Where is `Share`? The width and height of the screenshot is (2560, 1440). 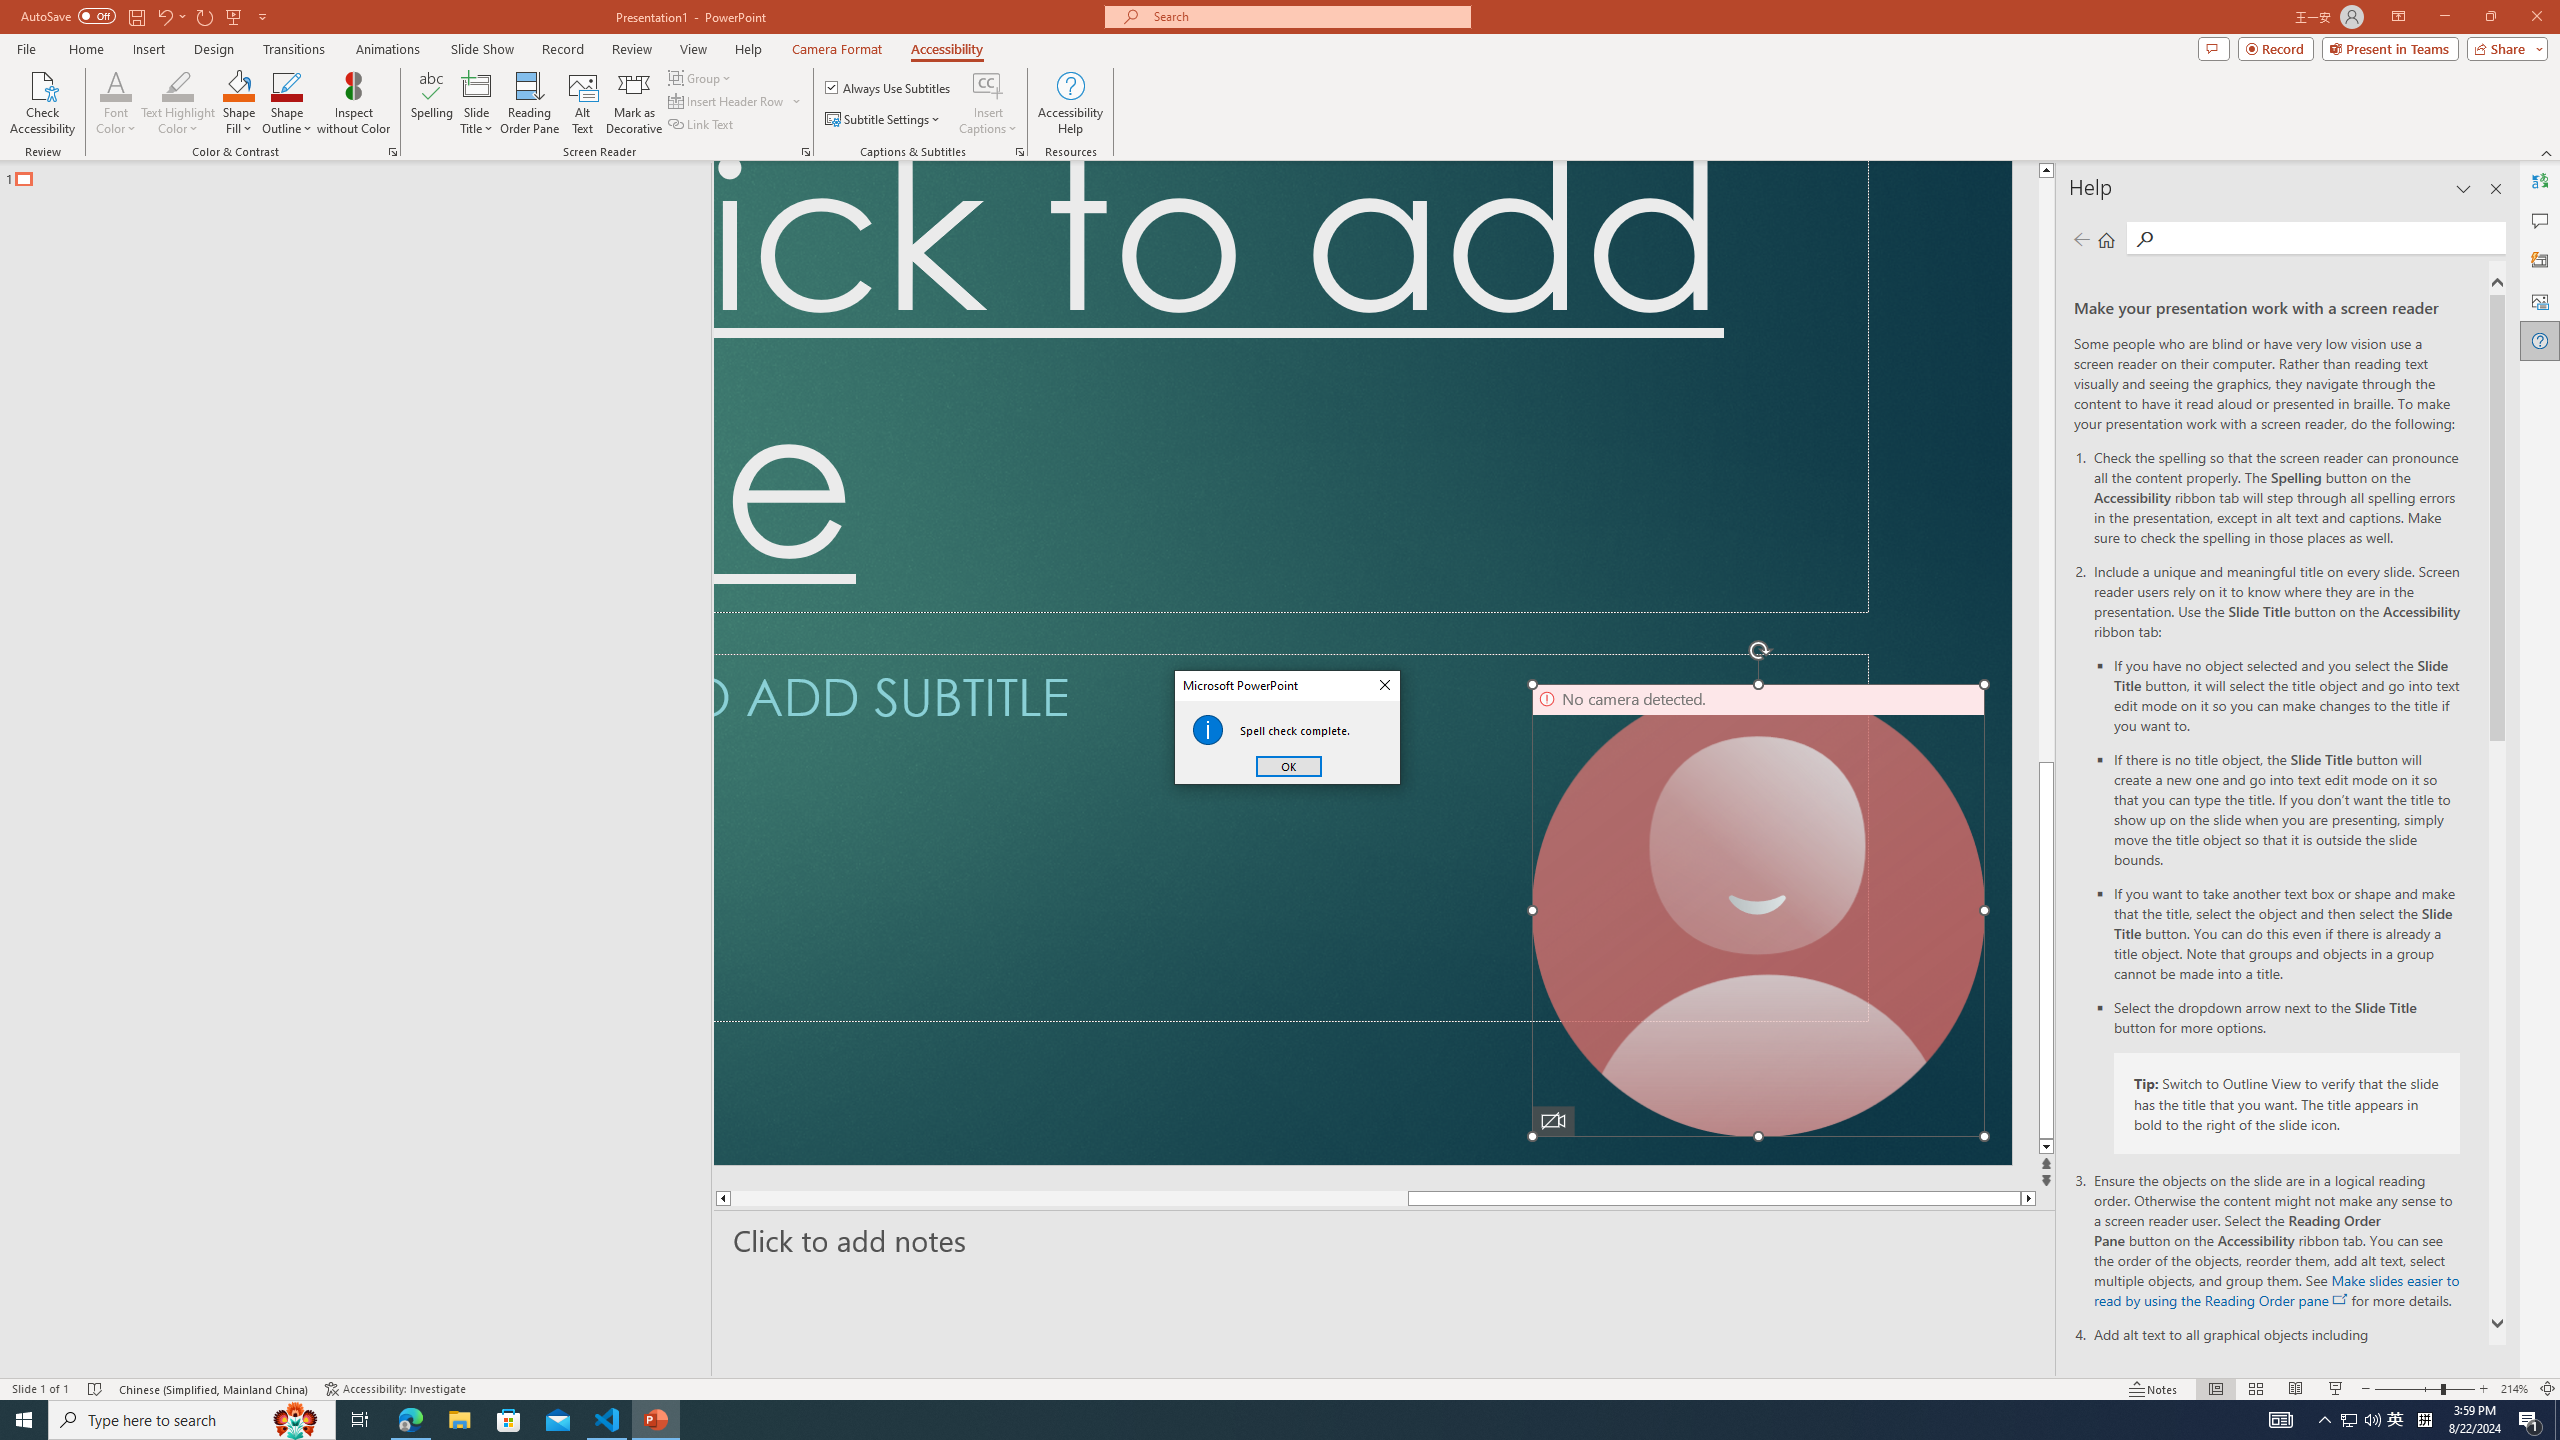 Share is located at coordinates (104, 428).